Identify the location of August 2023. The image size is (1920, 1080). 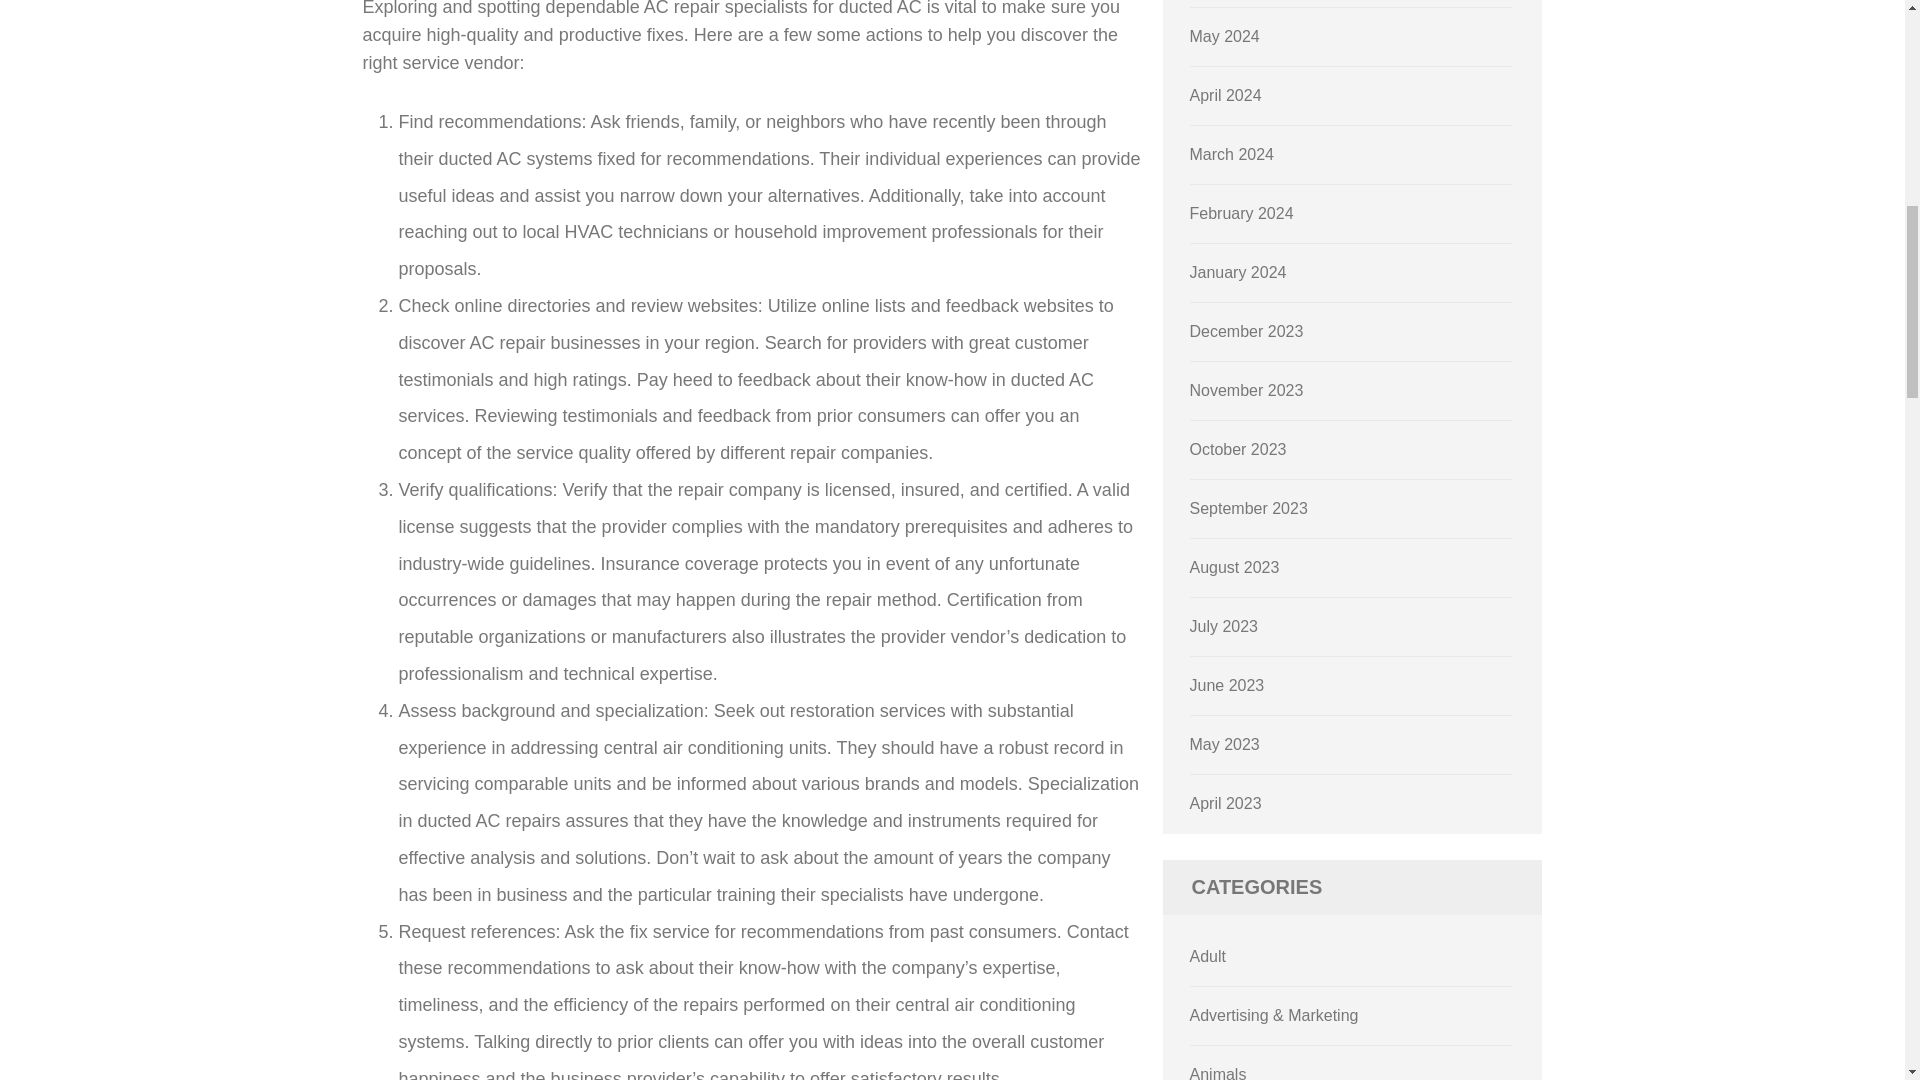
(1235, 567).